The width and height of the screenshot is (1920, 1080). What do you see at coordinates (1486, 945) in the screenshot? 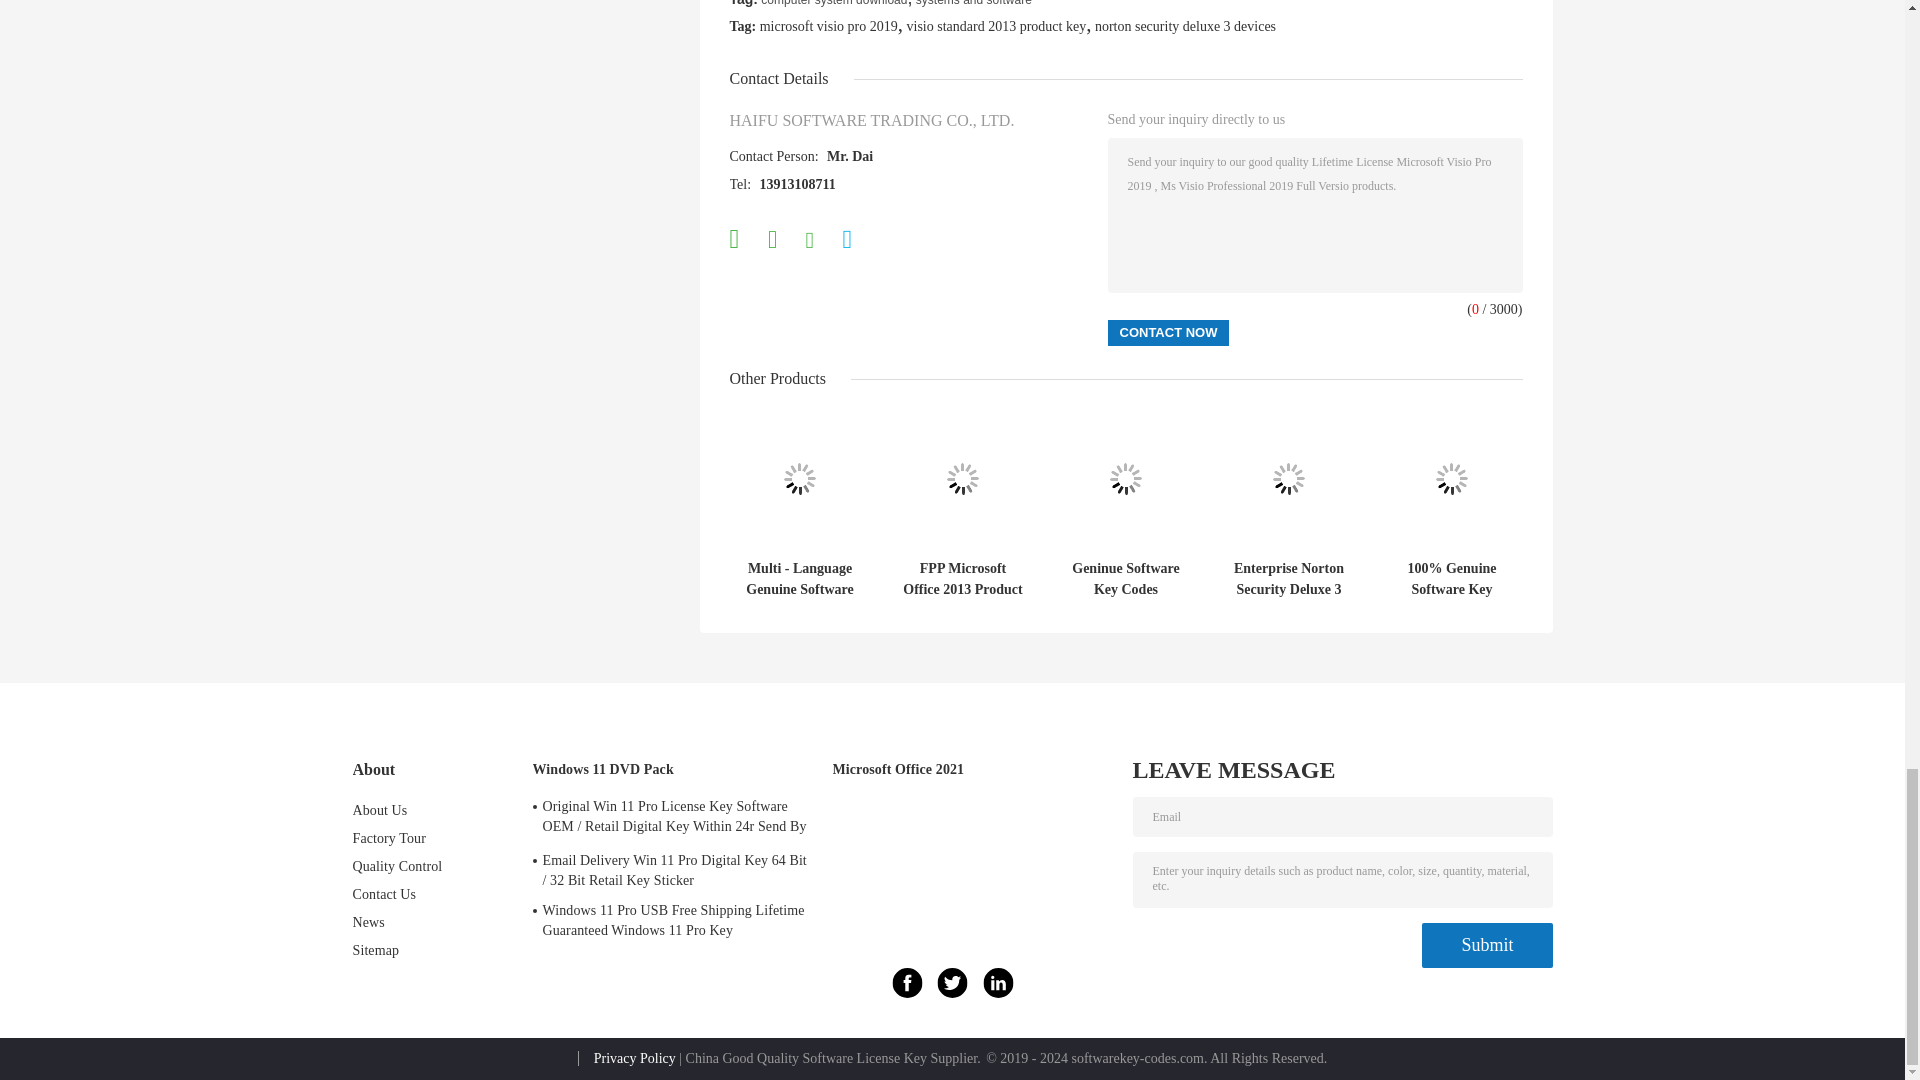
I see `Submit` at bounding box center [1486, 945].